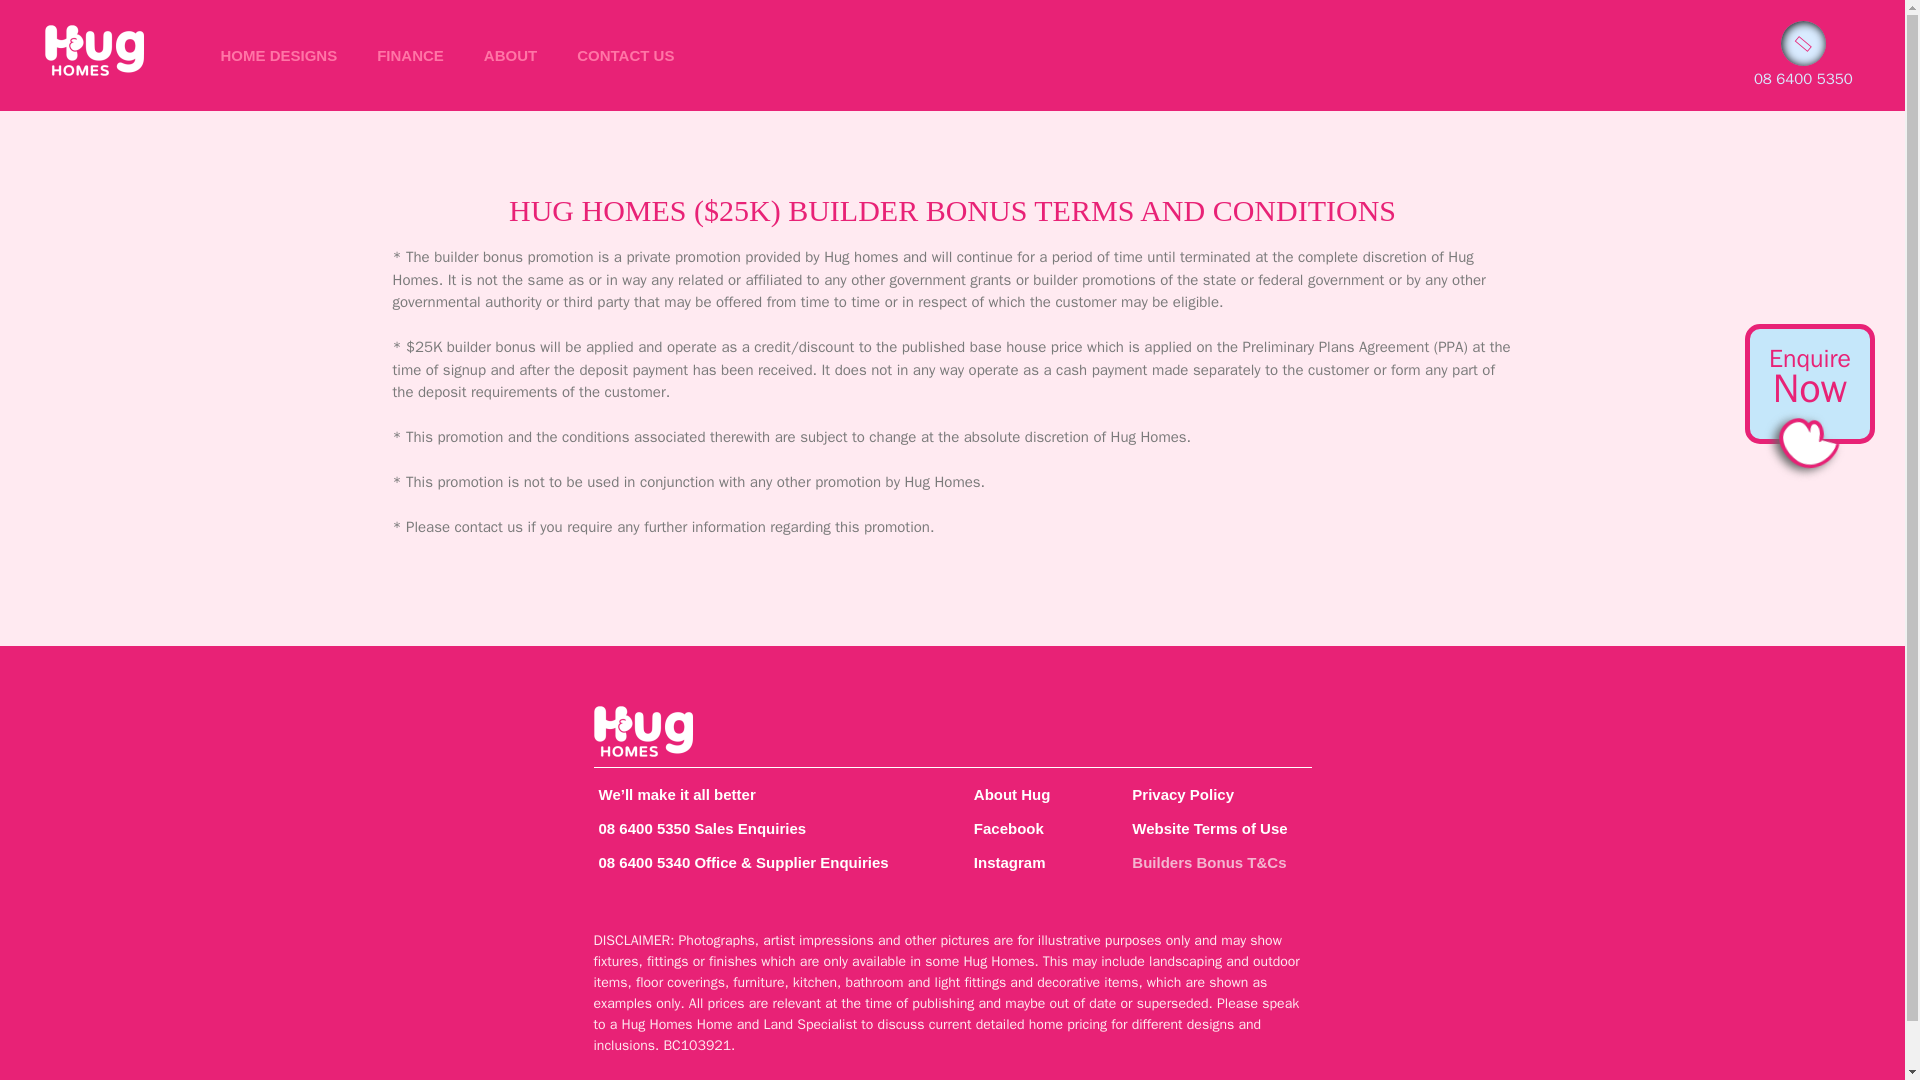 The width and height of the screenshot is (1920, 1080). What do you see at coordinates (510, 54) in the screenshot?
I see `ABOUT` at bounding box center [510, 54].